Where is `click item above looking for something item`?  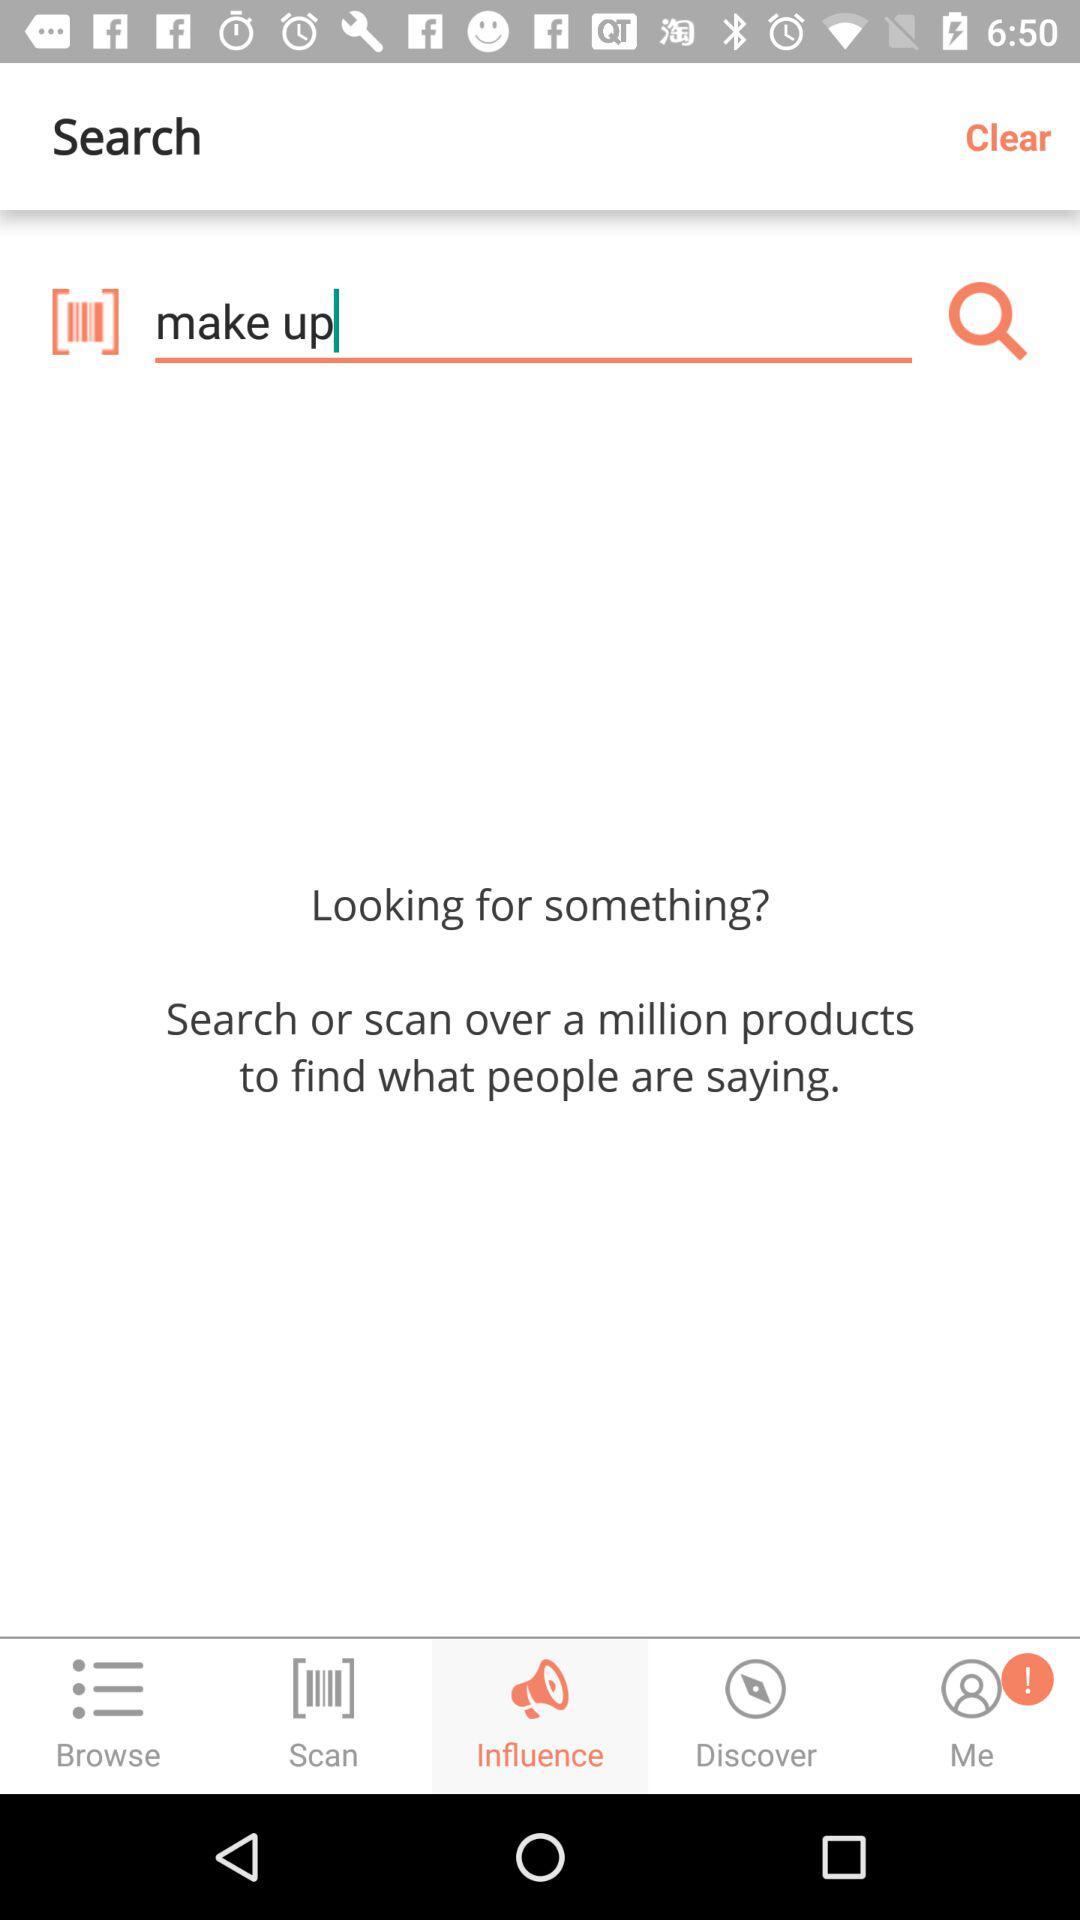 click item above looking for something item is located at coordinates (533, 321).